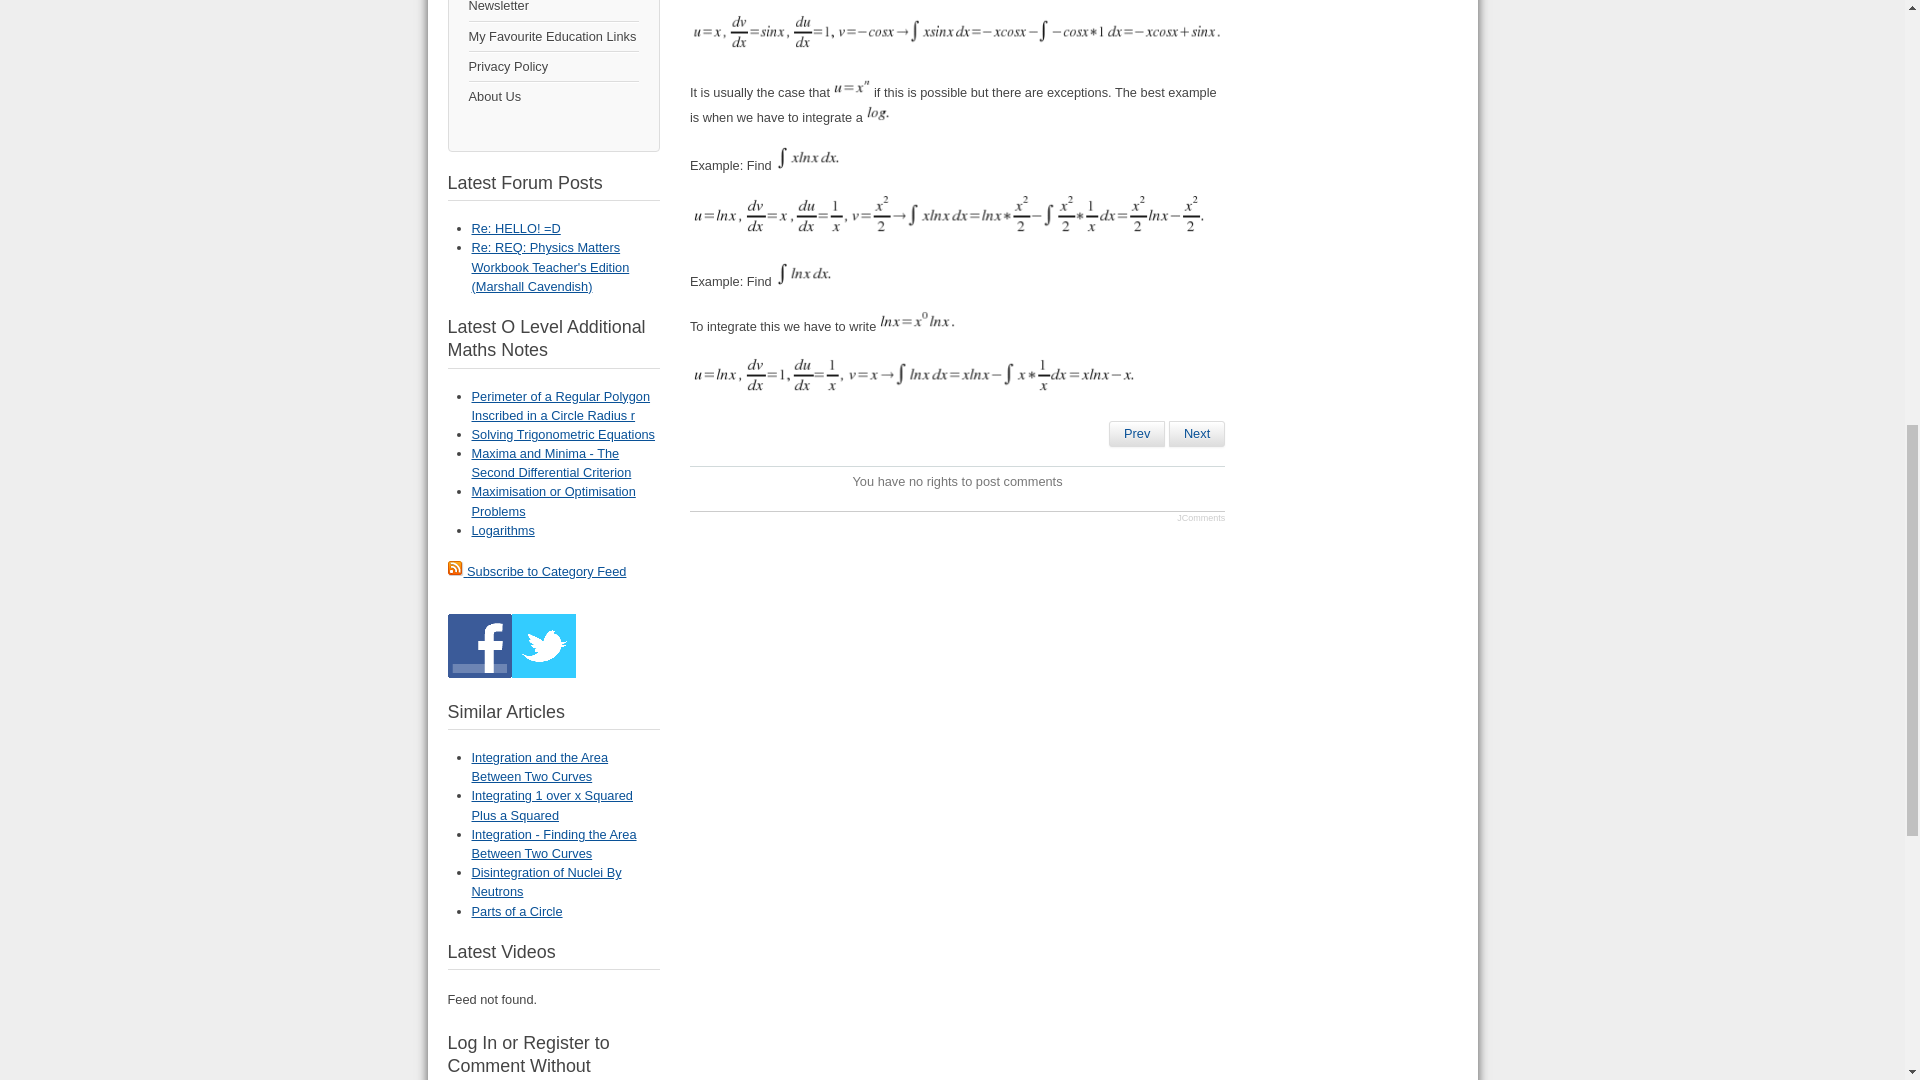  I want to click on JComments, so click(1200, 518).